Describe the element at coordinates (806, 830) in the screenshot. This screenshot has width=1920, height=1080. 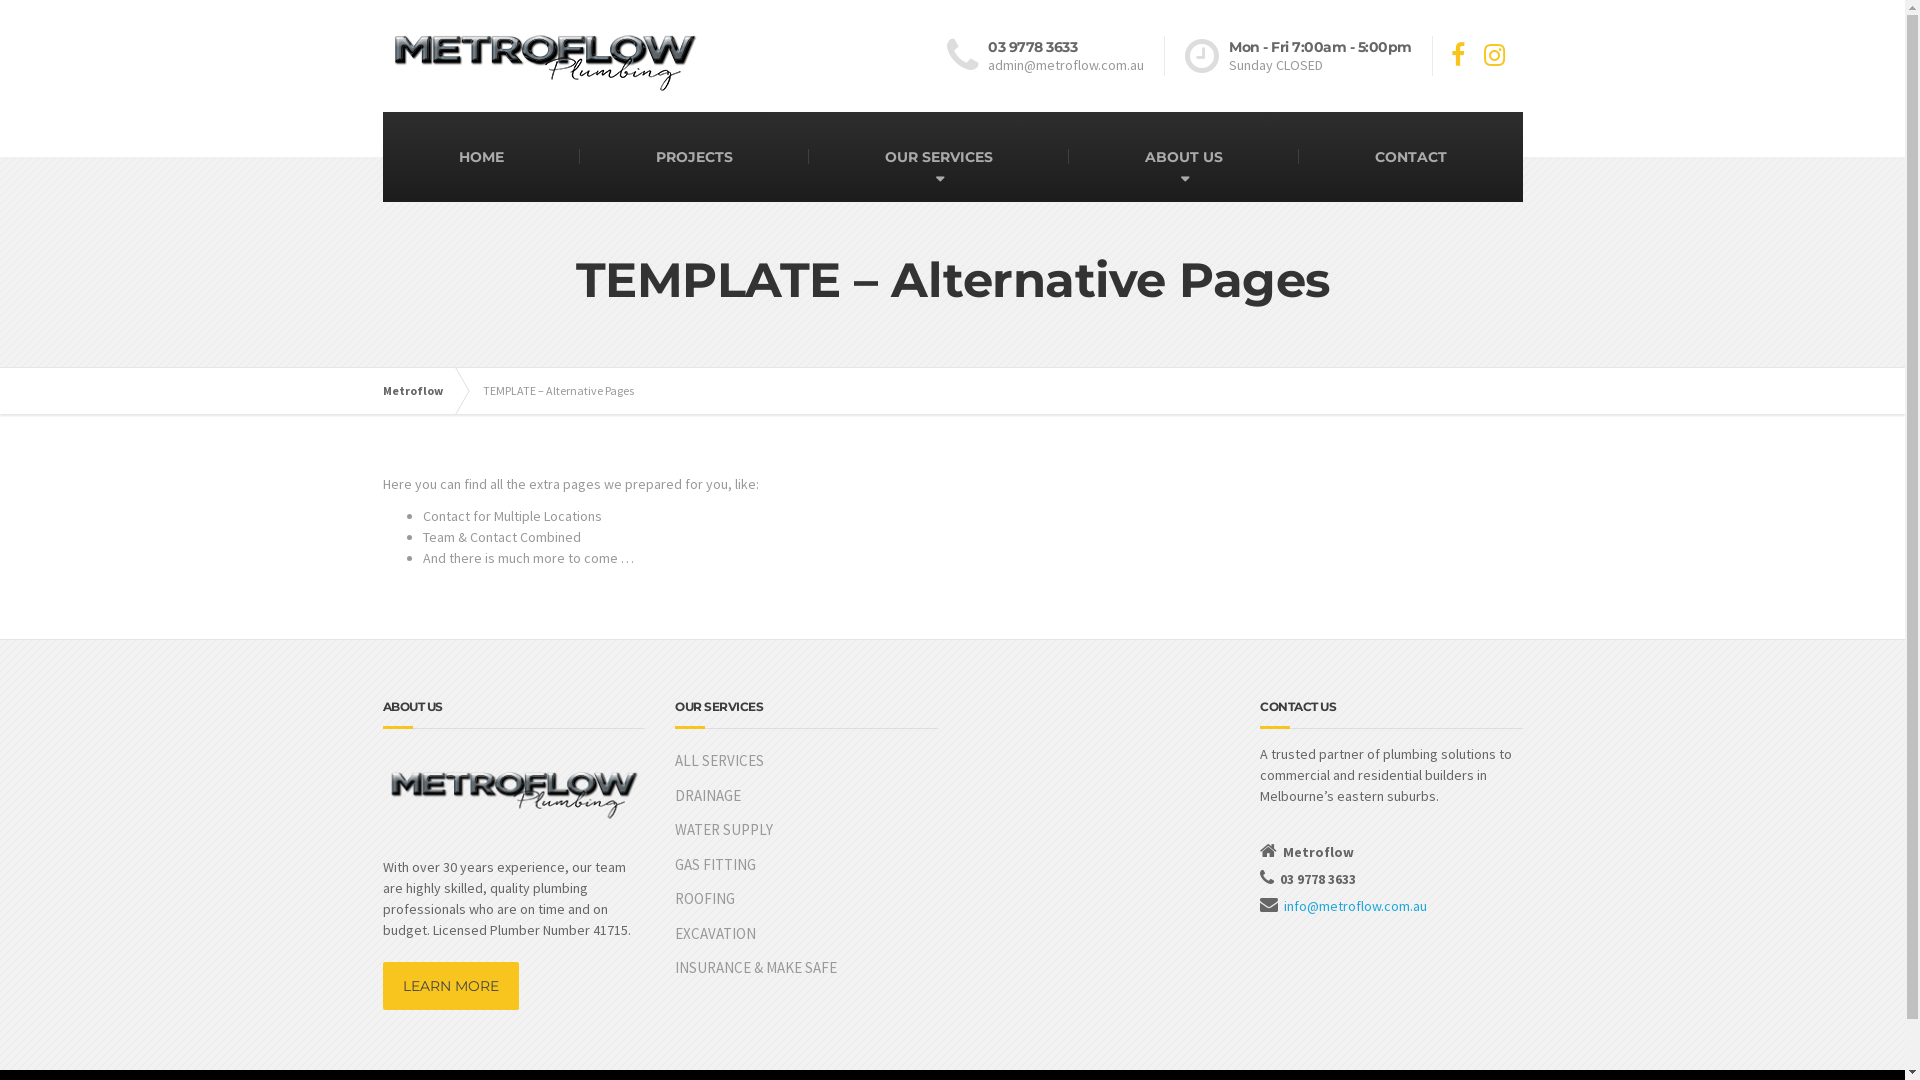
I see `WATER SUPPLY` at that location.